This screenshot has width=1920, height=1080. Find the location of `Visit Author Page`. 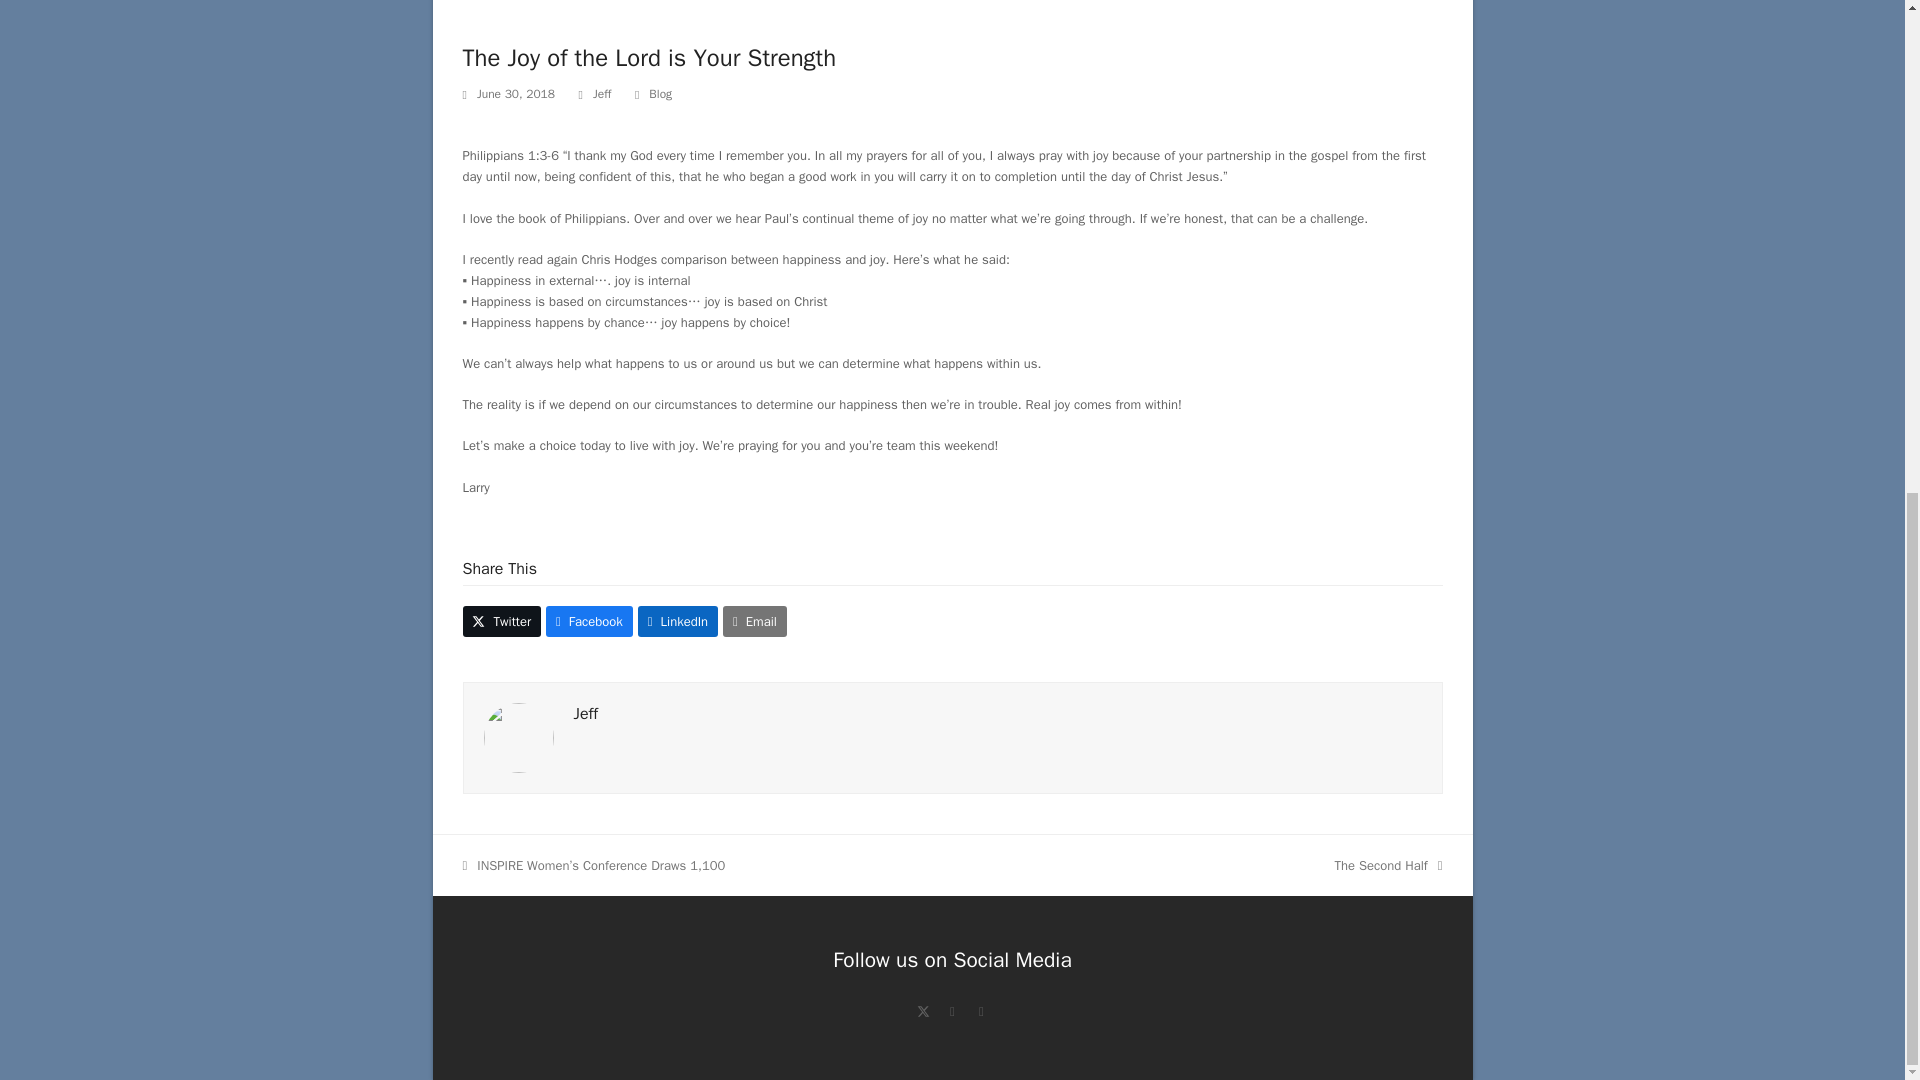

Visit Author Page is located at coordinates (586, 714).